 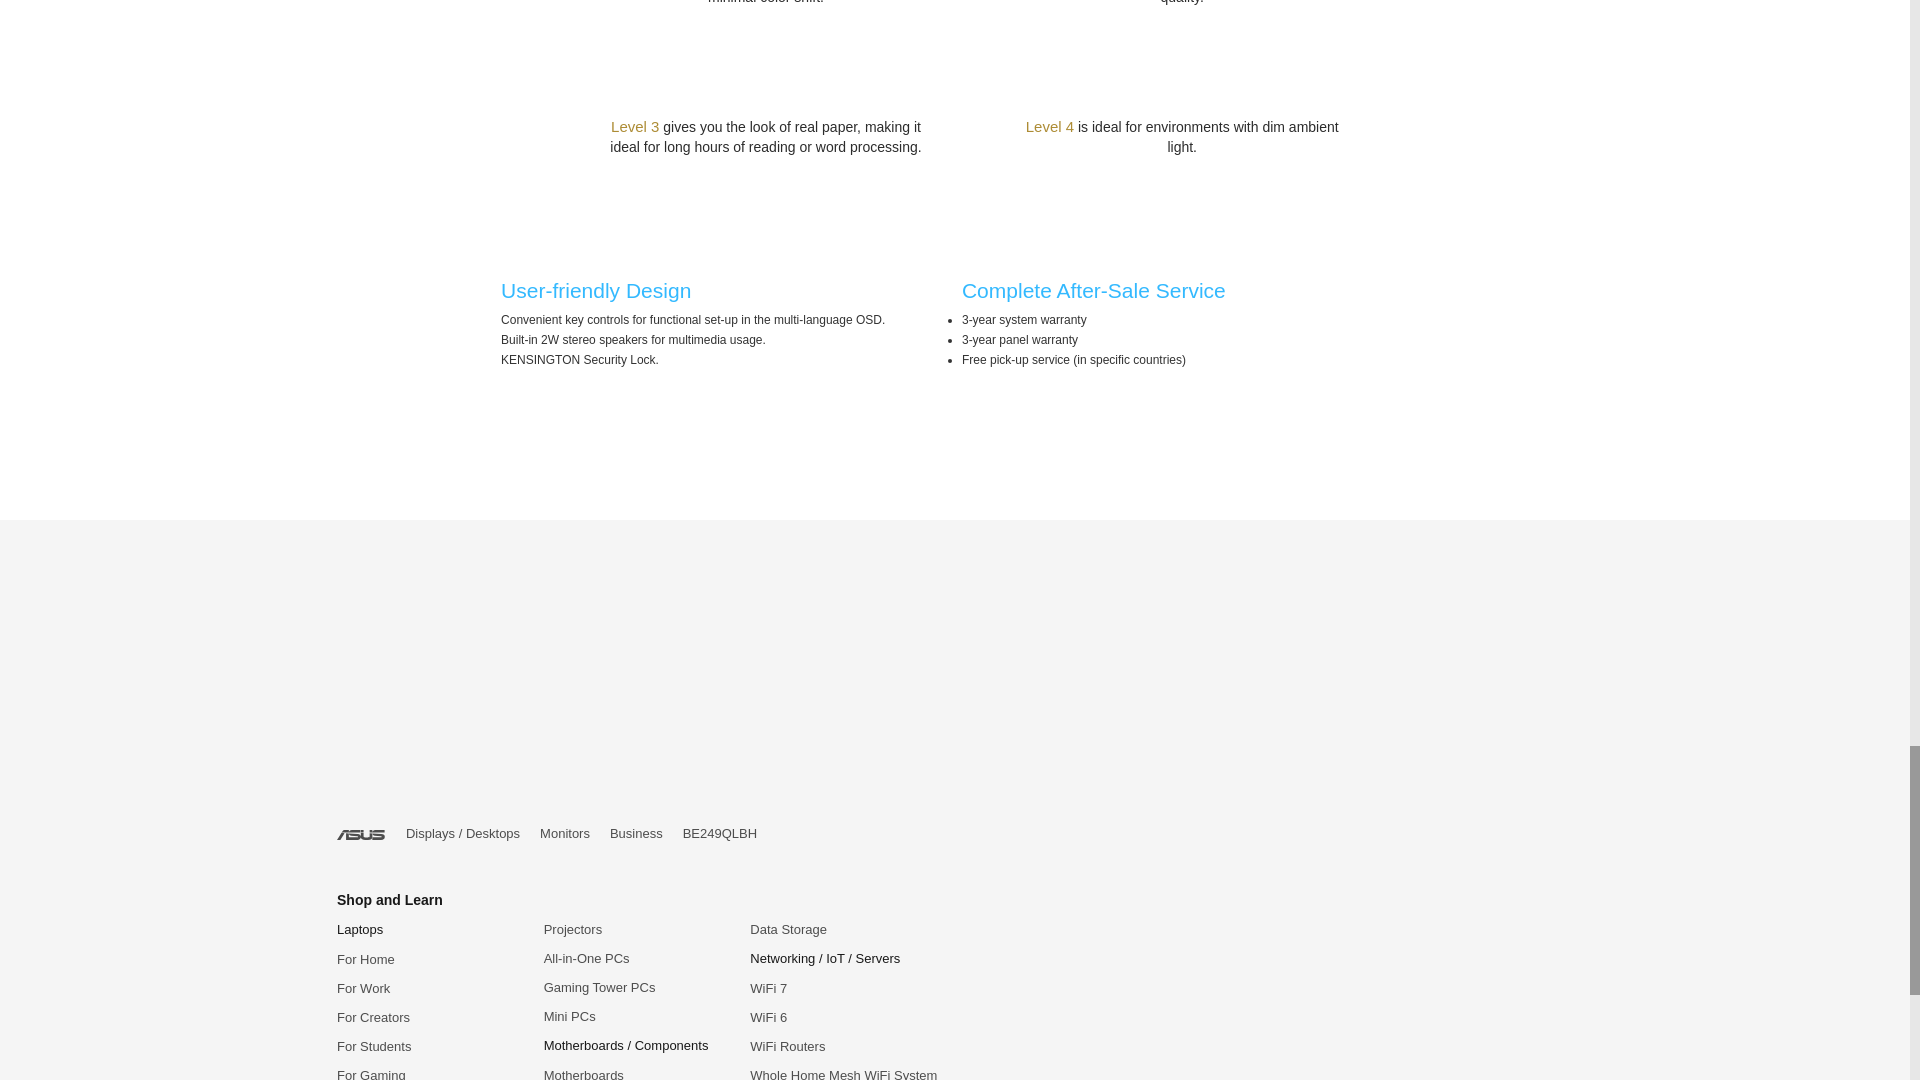 What do you see at coordinates (374, 1016) in the screenshot?
I see `For Creators` at bounding box center [374, 1016].